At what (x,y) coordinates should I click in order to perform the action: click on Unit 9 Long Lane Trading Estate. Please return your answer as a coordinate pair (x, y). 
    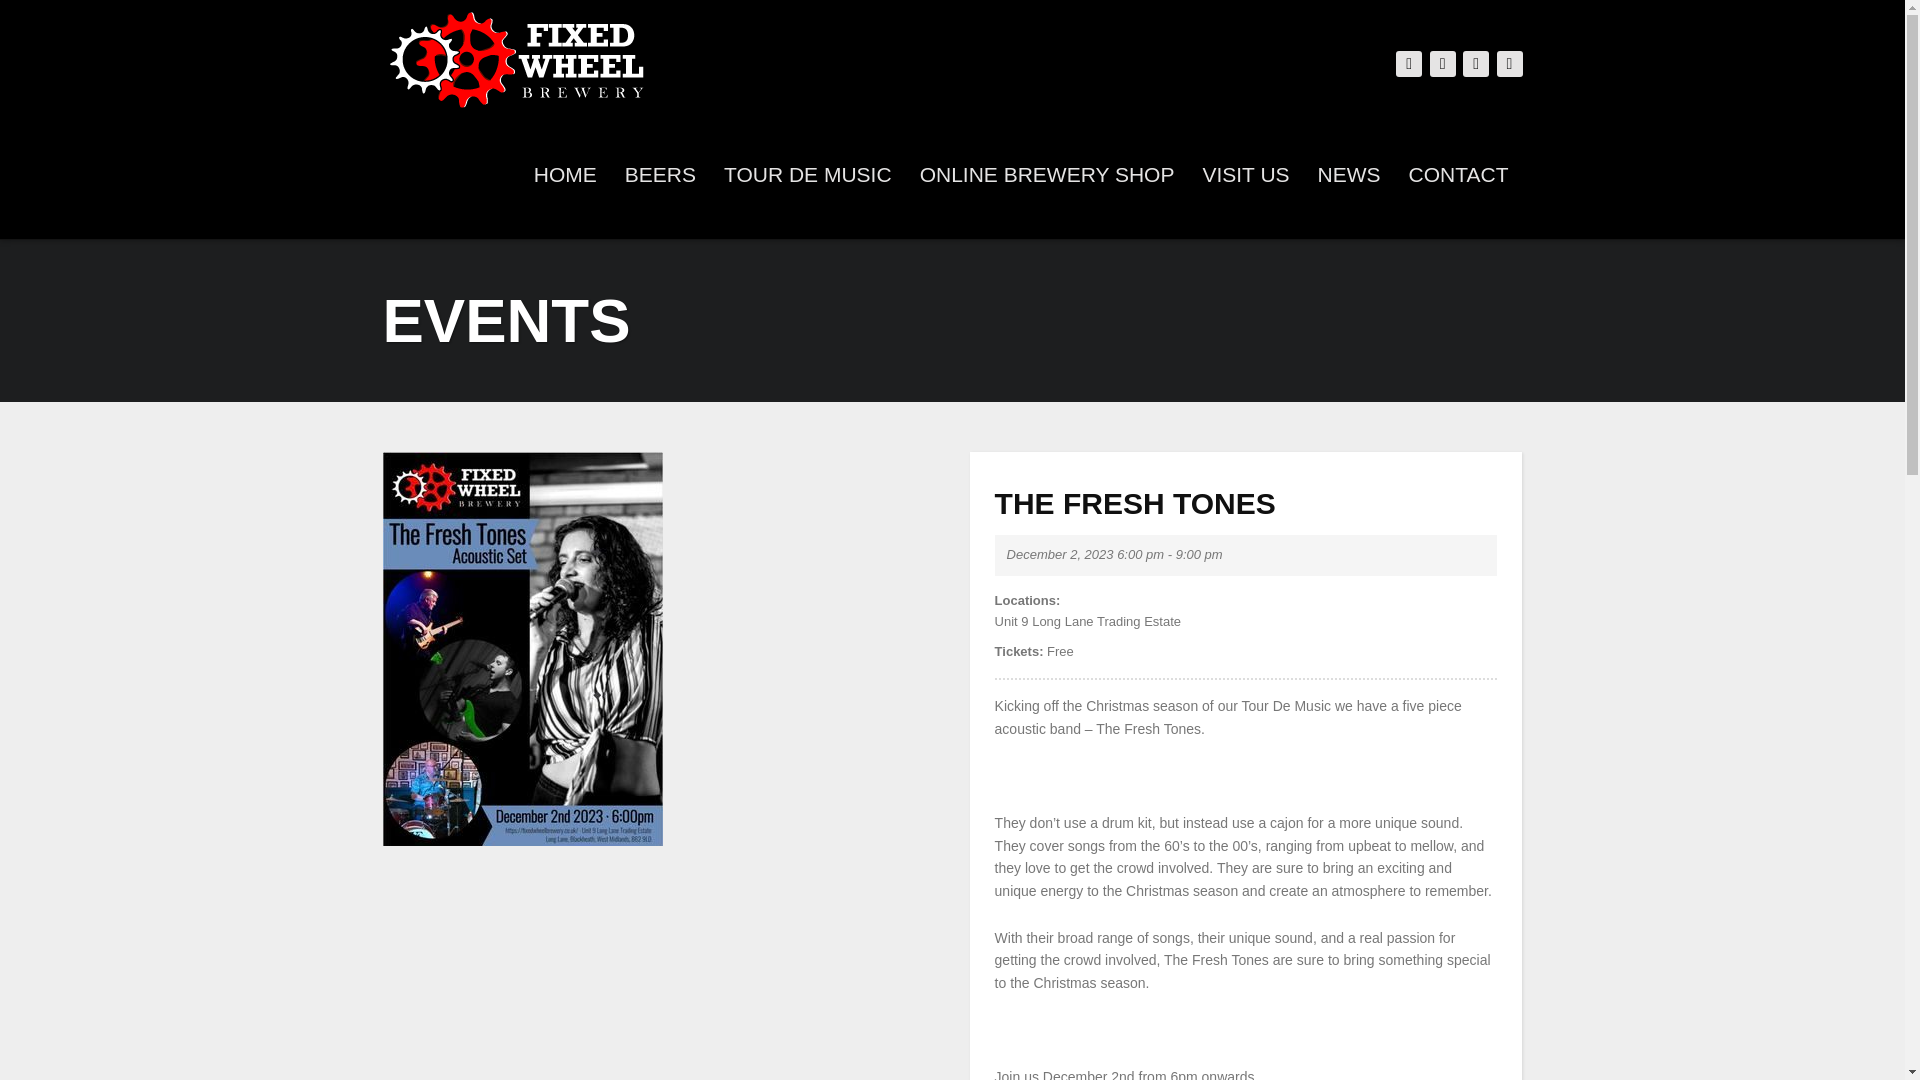
    Looking at the image, I should click on (1246, 622).